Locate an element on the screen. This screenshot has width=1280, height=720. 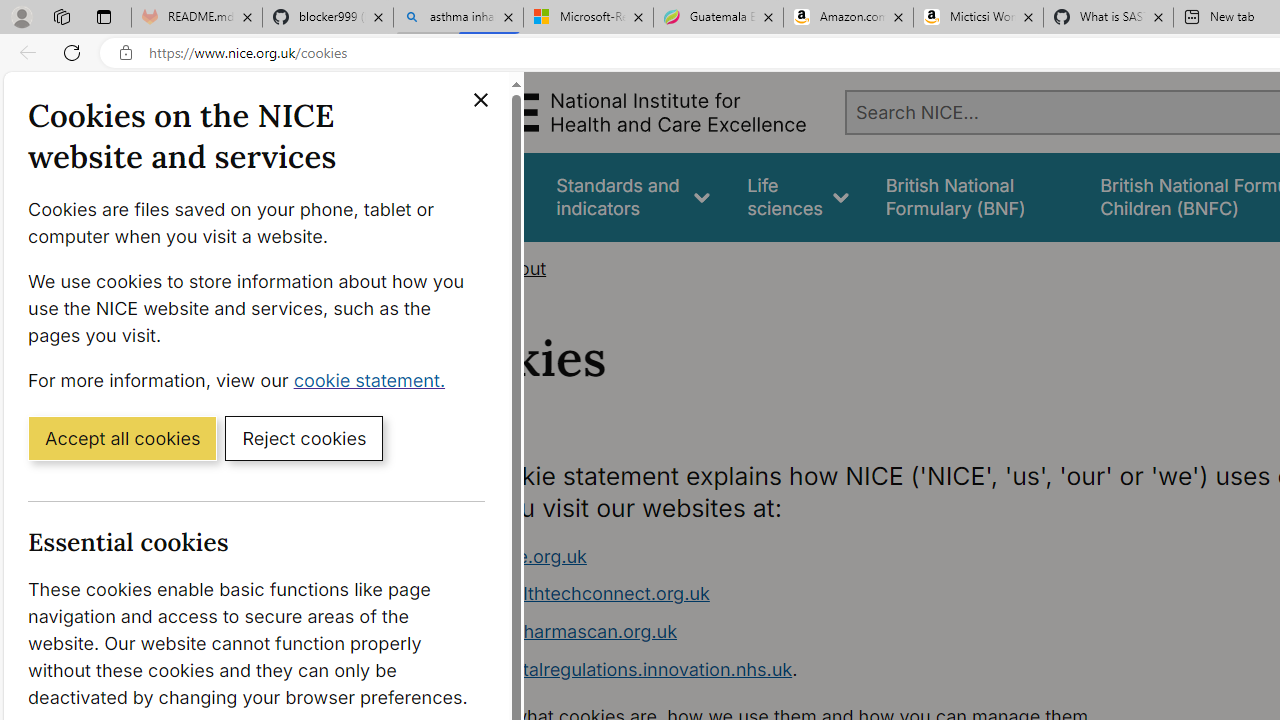
www.digitalregulations.innovation.nhs.uk. is located at coordinates (818, 670).